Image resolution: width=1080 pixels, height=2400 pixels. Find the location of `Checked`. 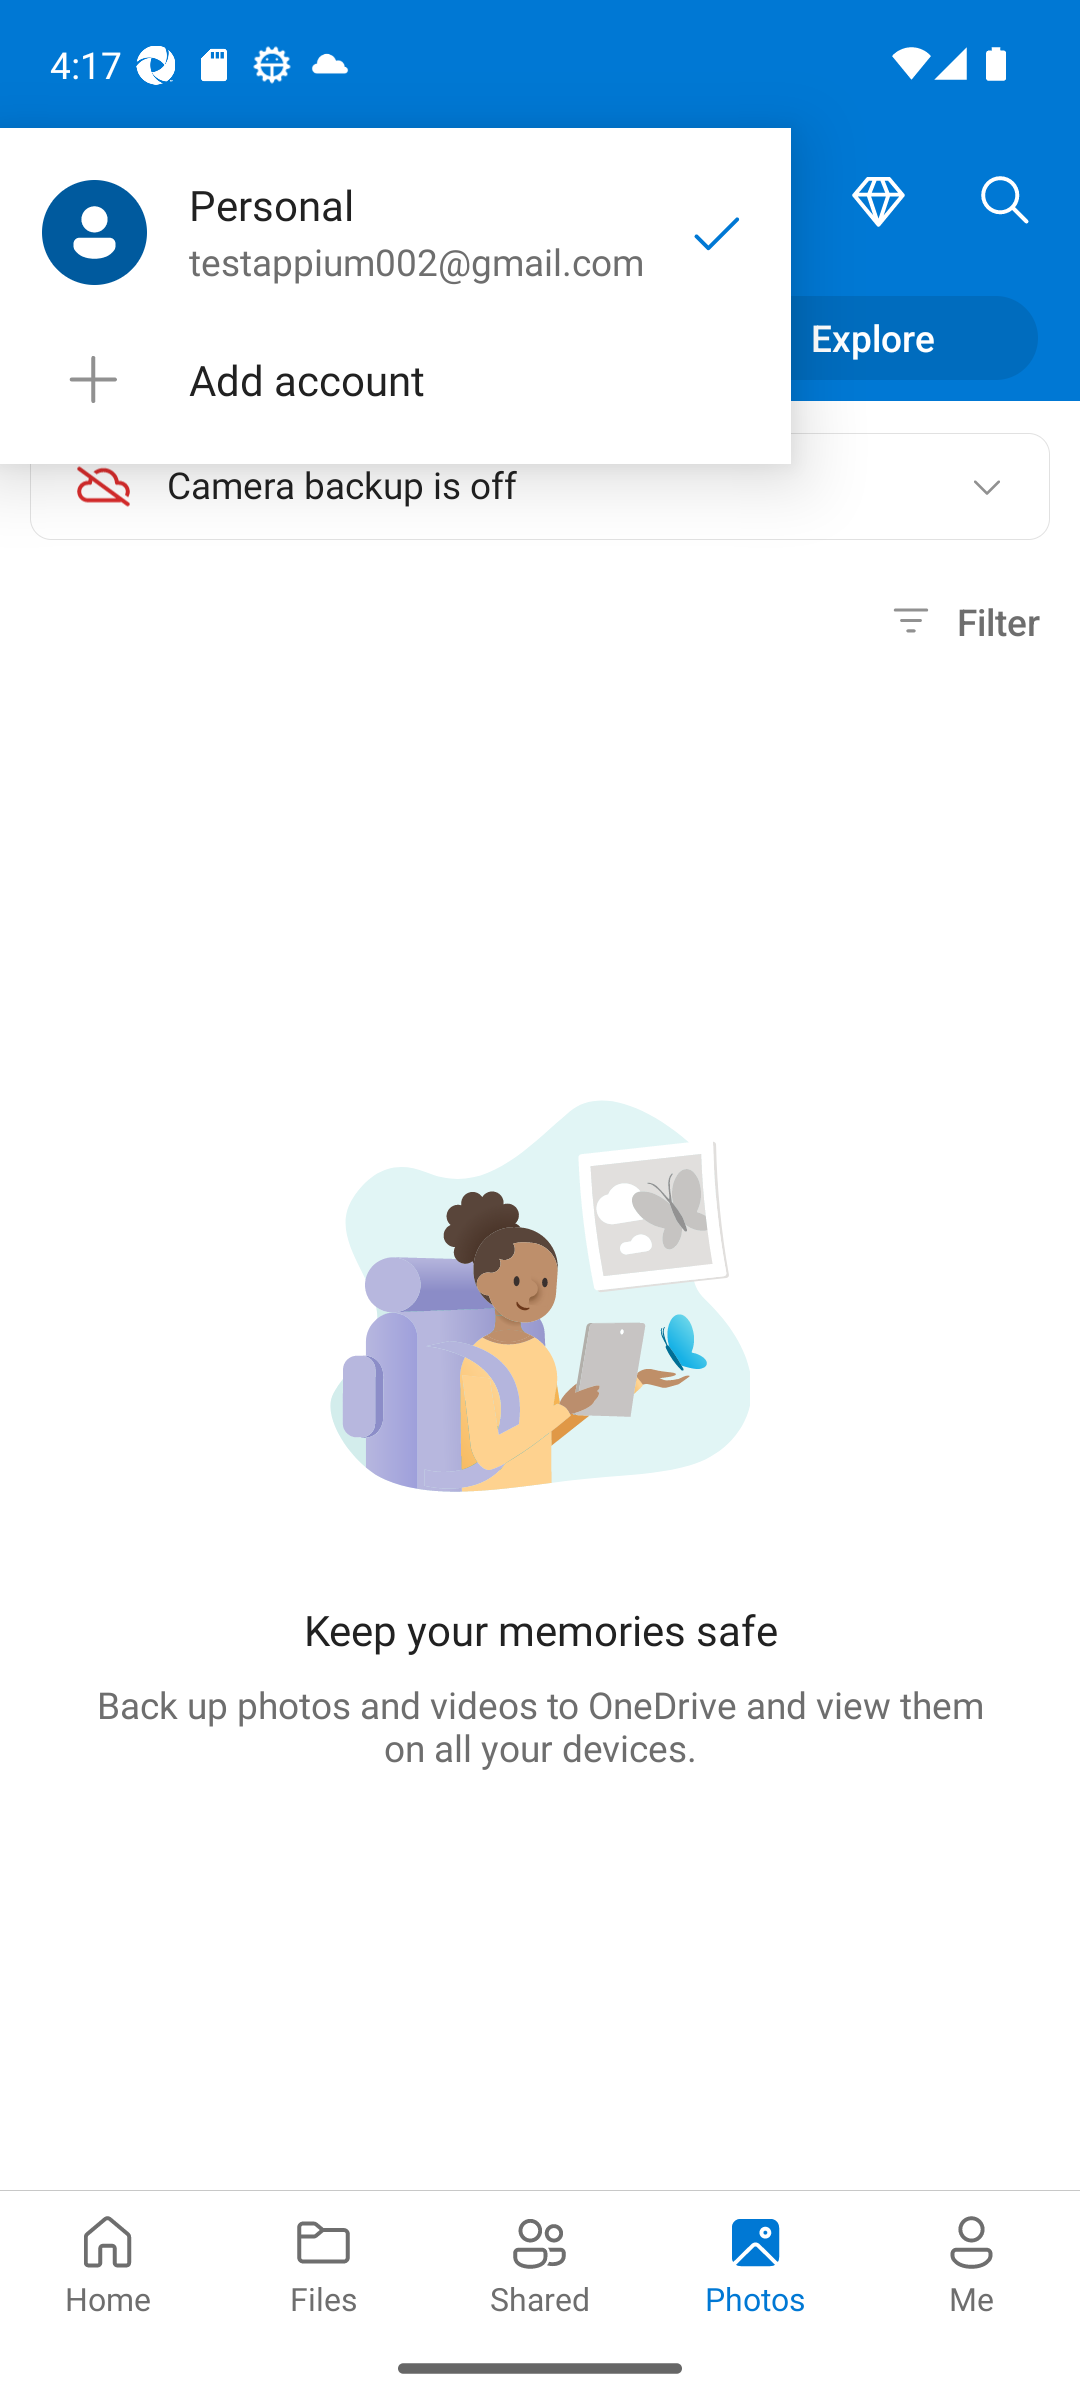

Checked is located at coordinates (717, 232).